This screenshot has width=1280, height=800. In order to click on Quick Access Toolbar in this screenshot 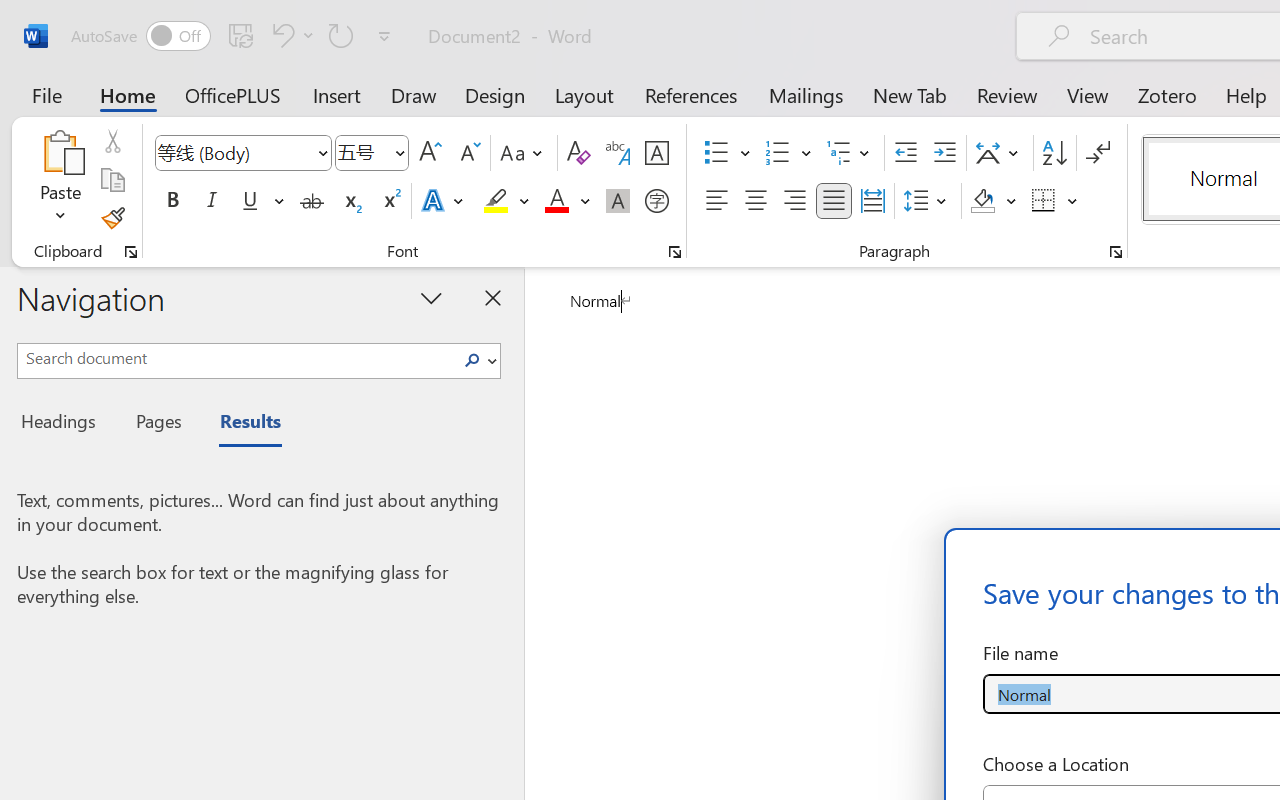, I will do `click(234, 36)`.